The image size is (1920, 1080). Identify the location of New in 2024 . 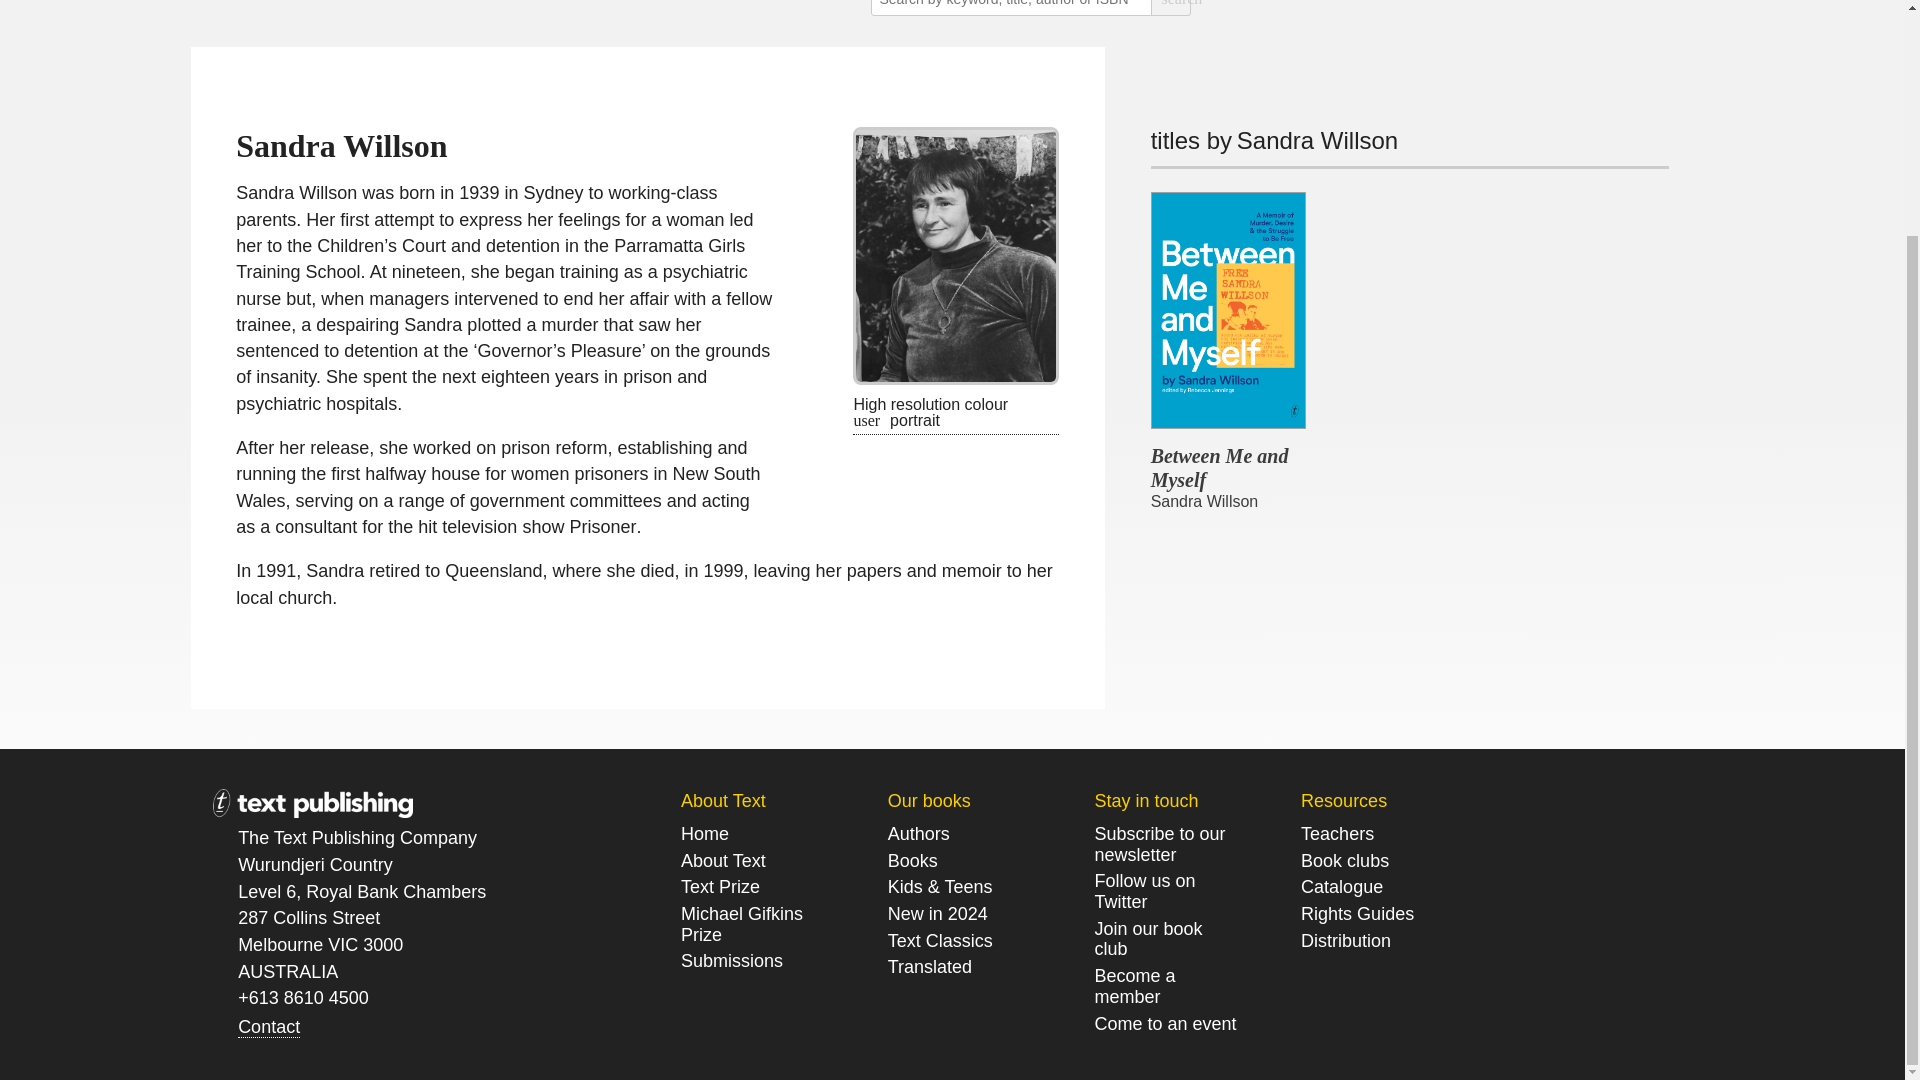
(940, 914).